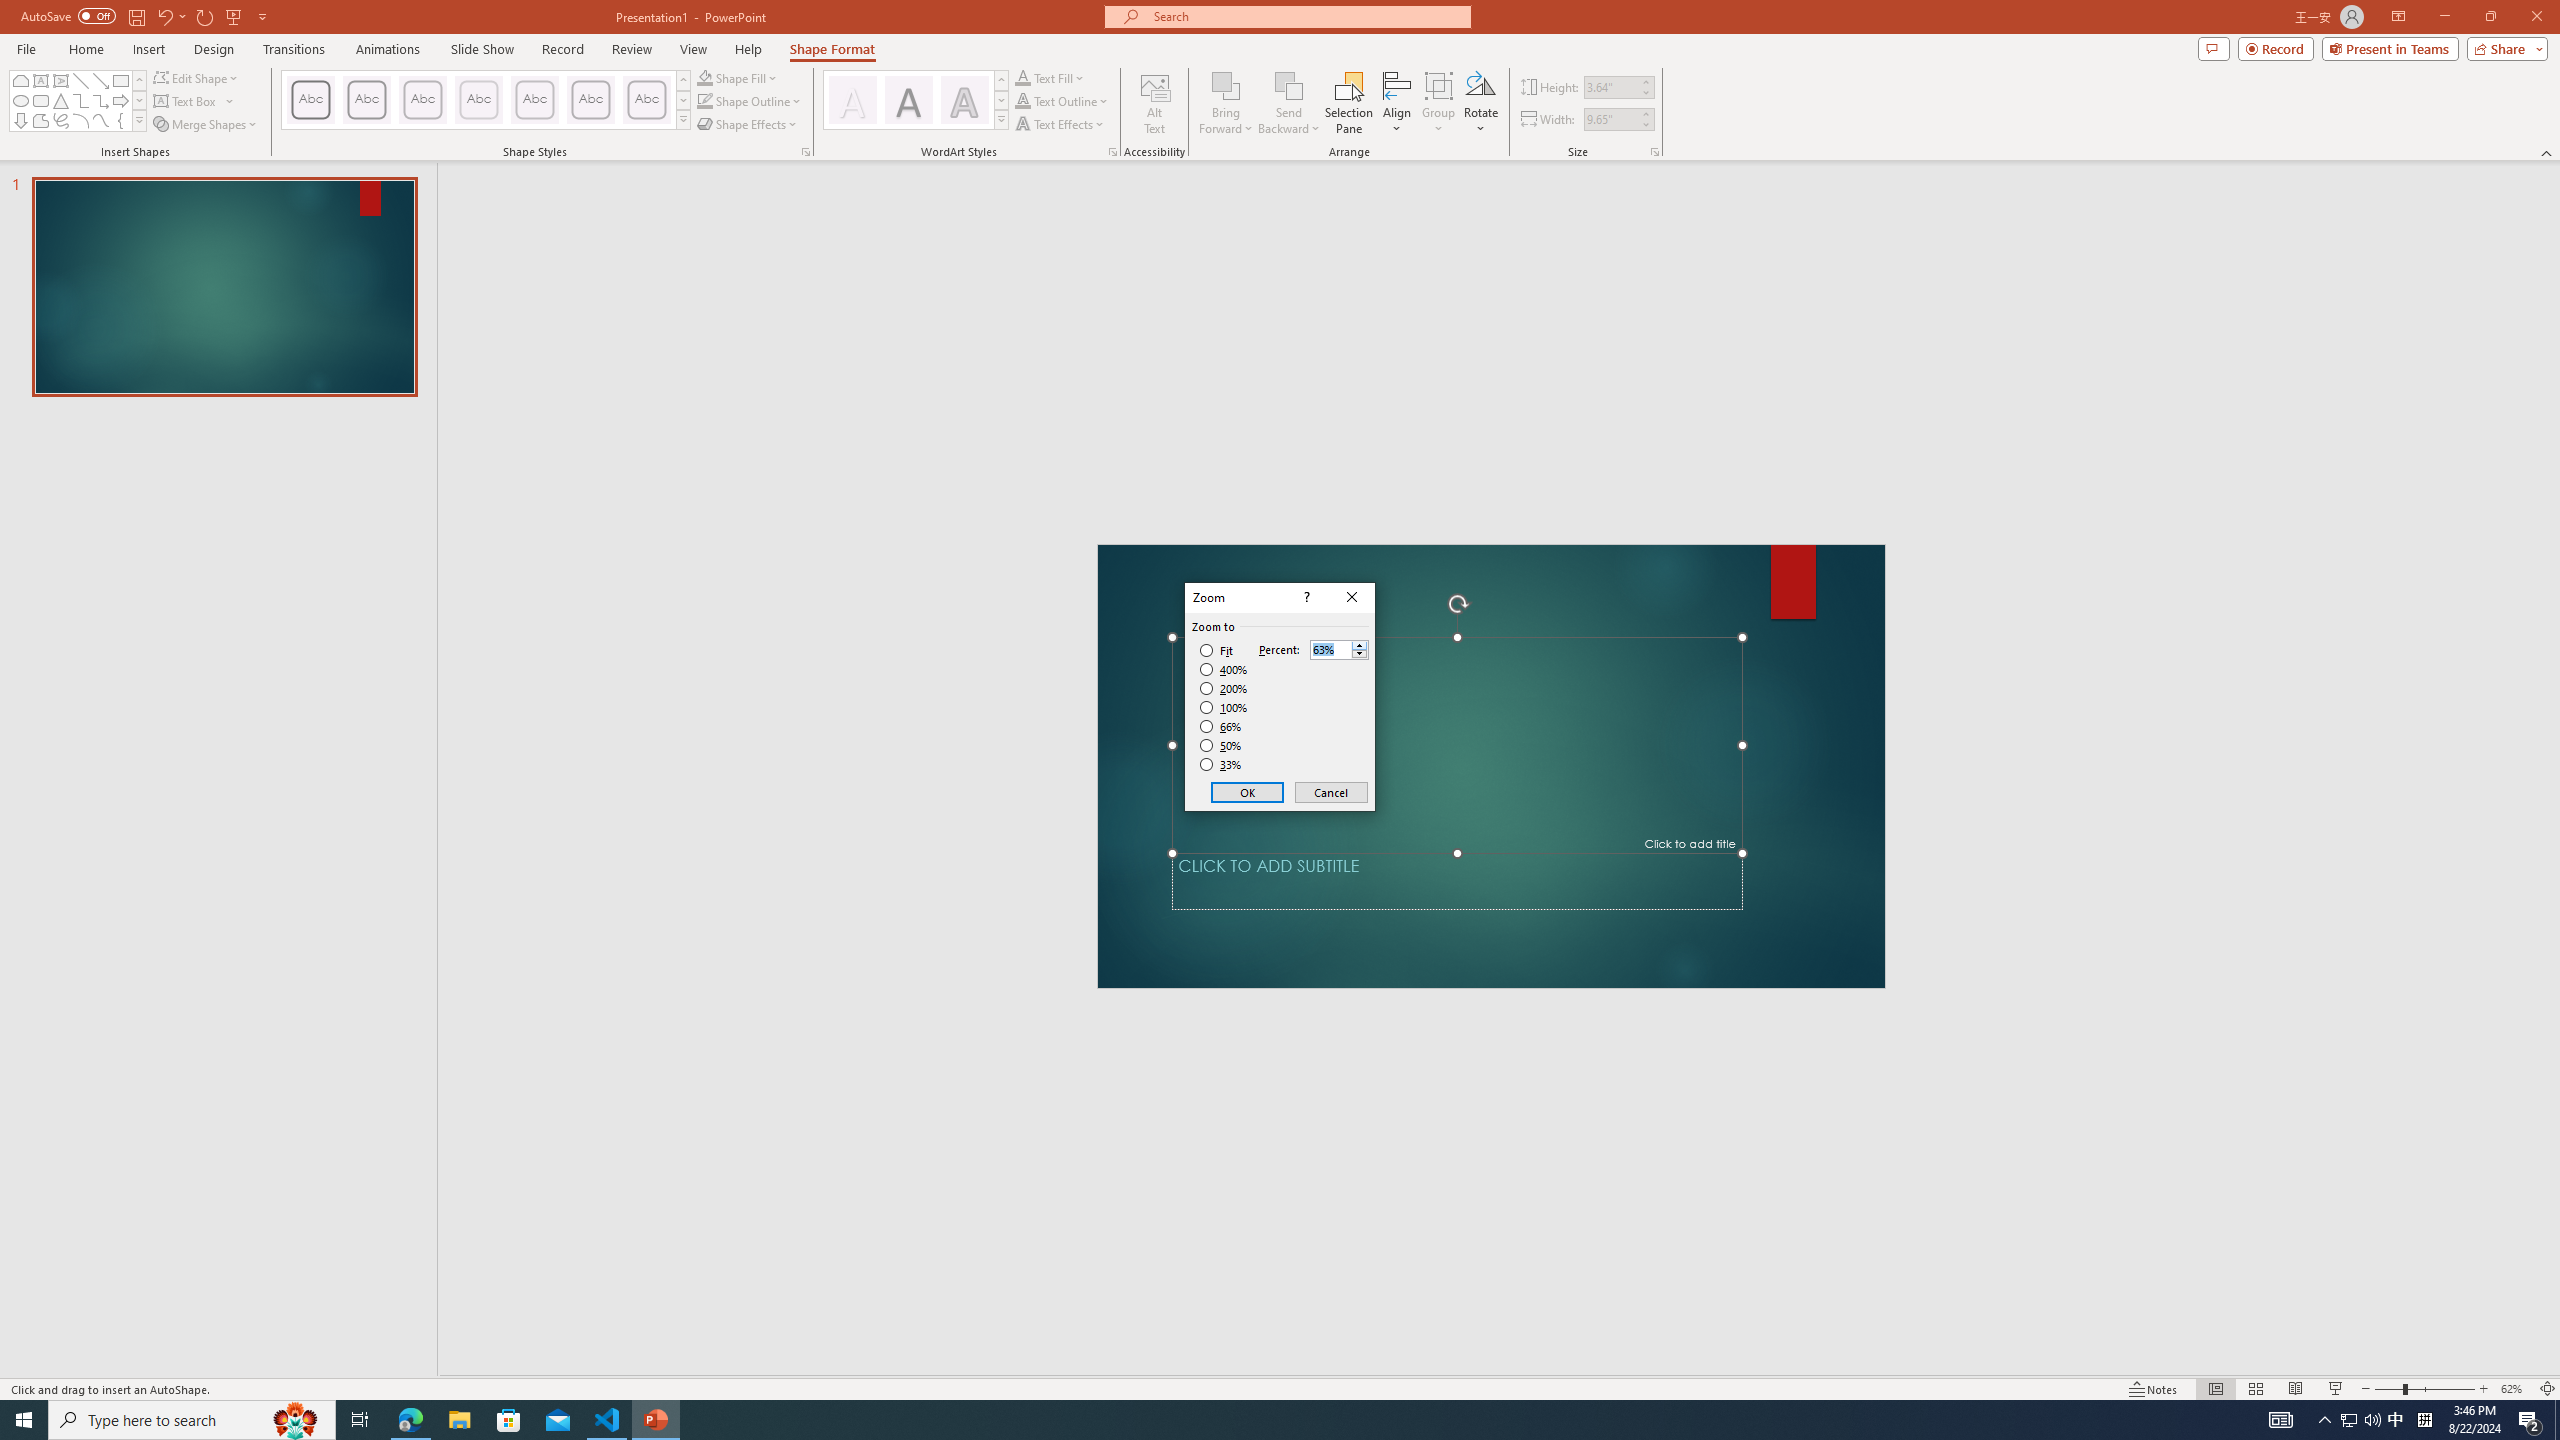  What do you see at coordinates (1438, 103) in the screenshot?
I see `Group` at bounding box center [1438, 103].